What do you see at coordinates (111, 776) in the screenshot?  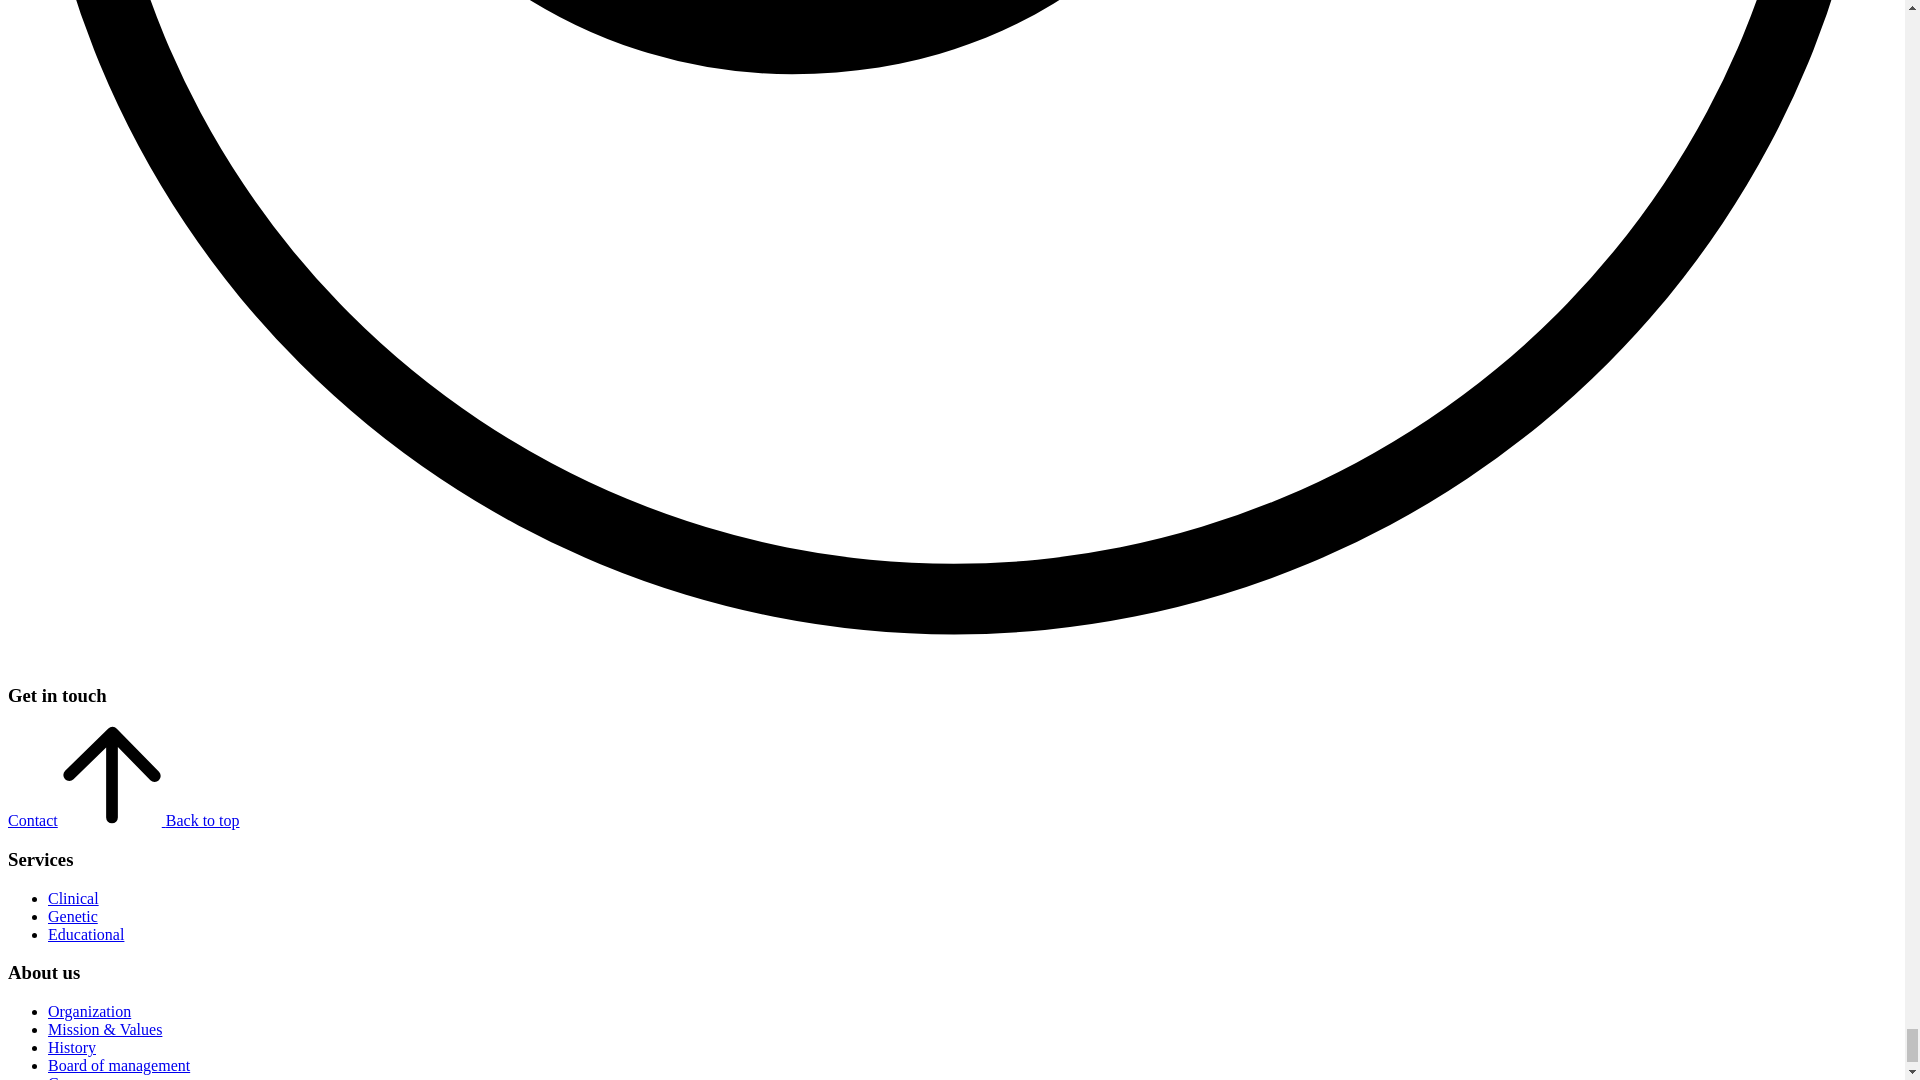 I see `backtotop` at bounding box center [111, 776].